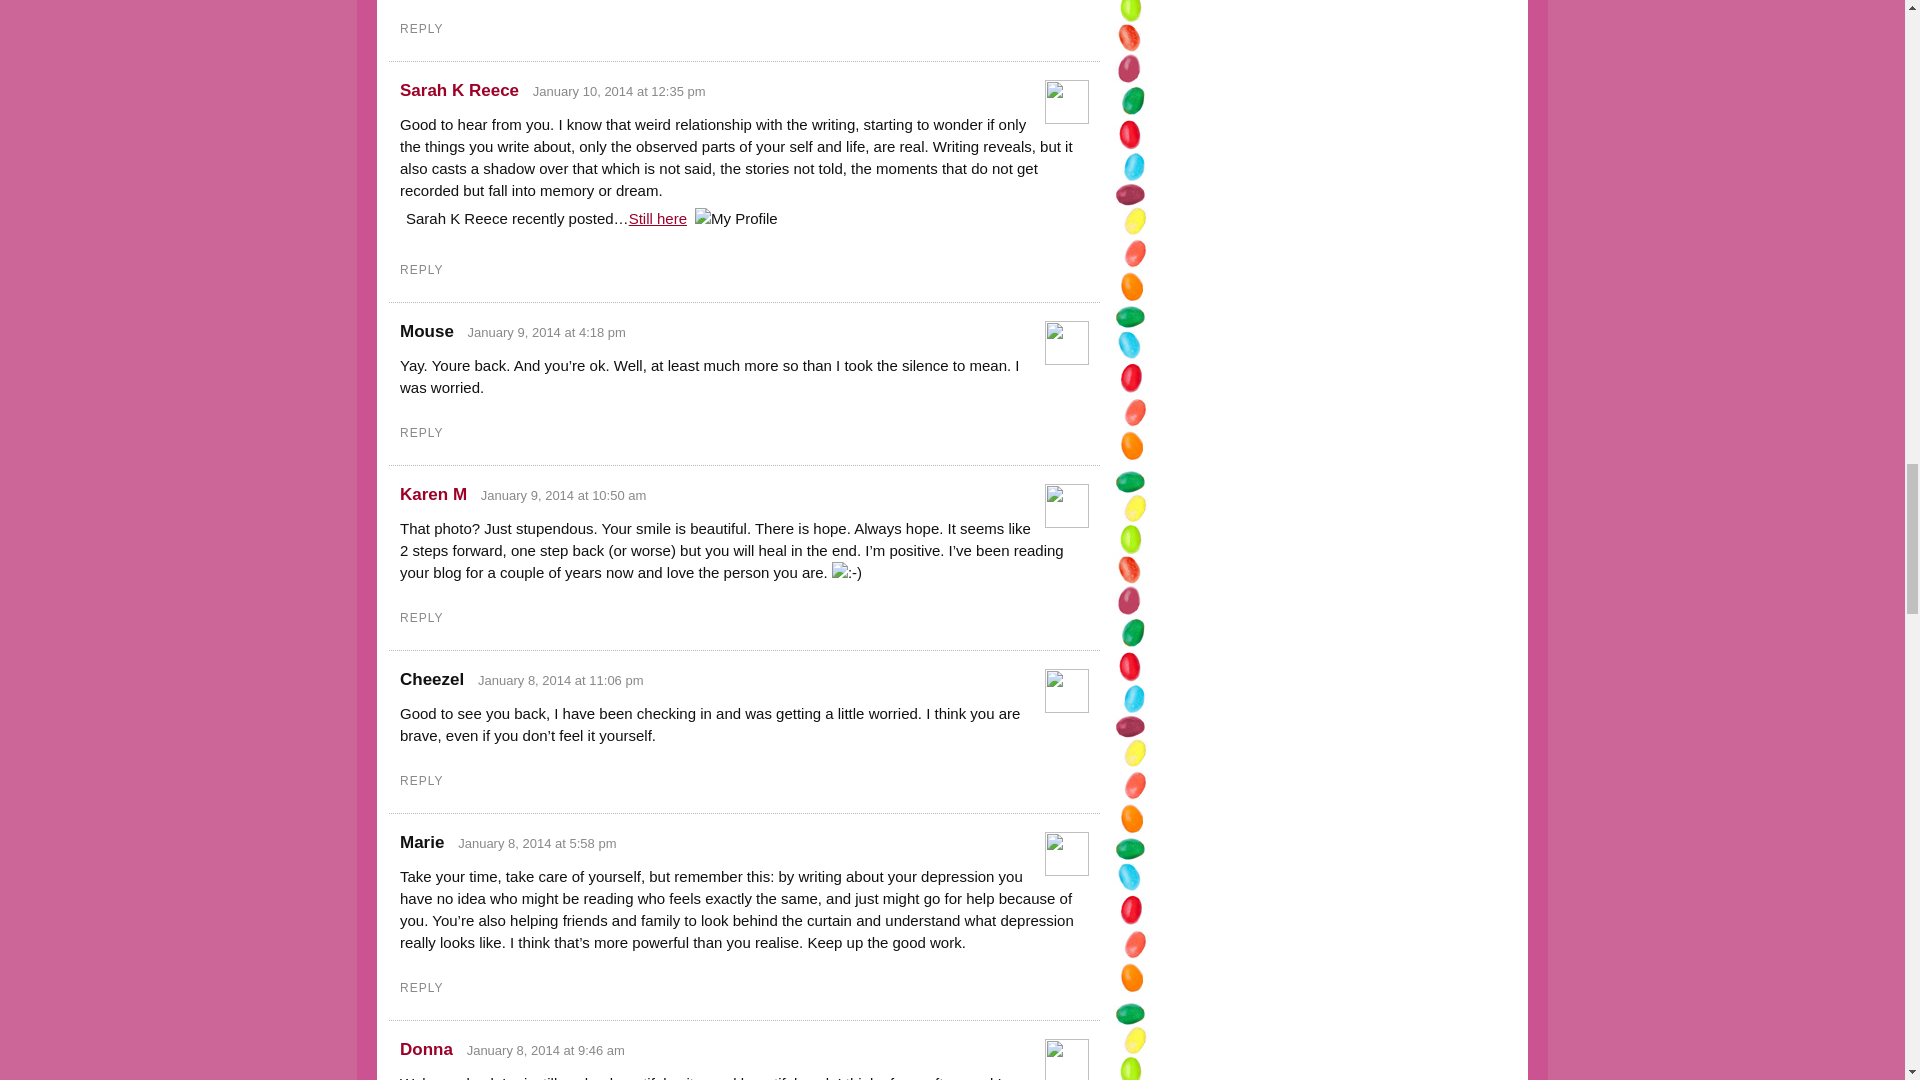  What do you see at coordinates (421, 28) in the screenshot?
I see `REPLY` at bounding box center [421, 28].